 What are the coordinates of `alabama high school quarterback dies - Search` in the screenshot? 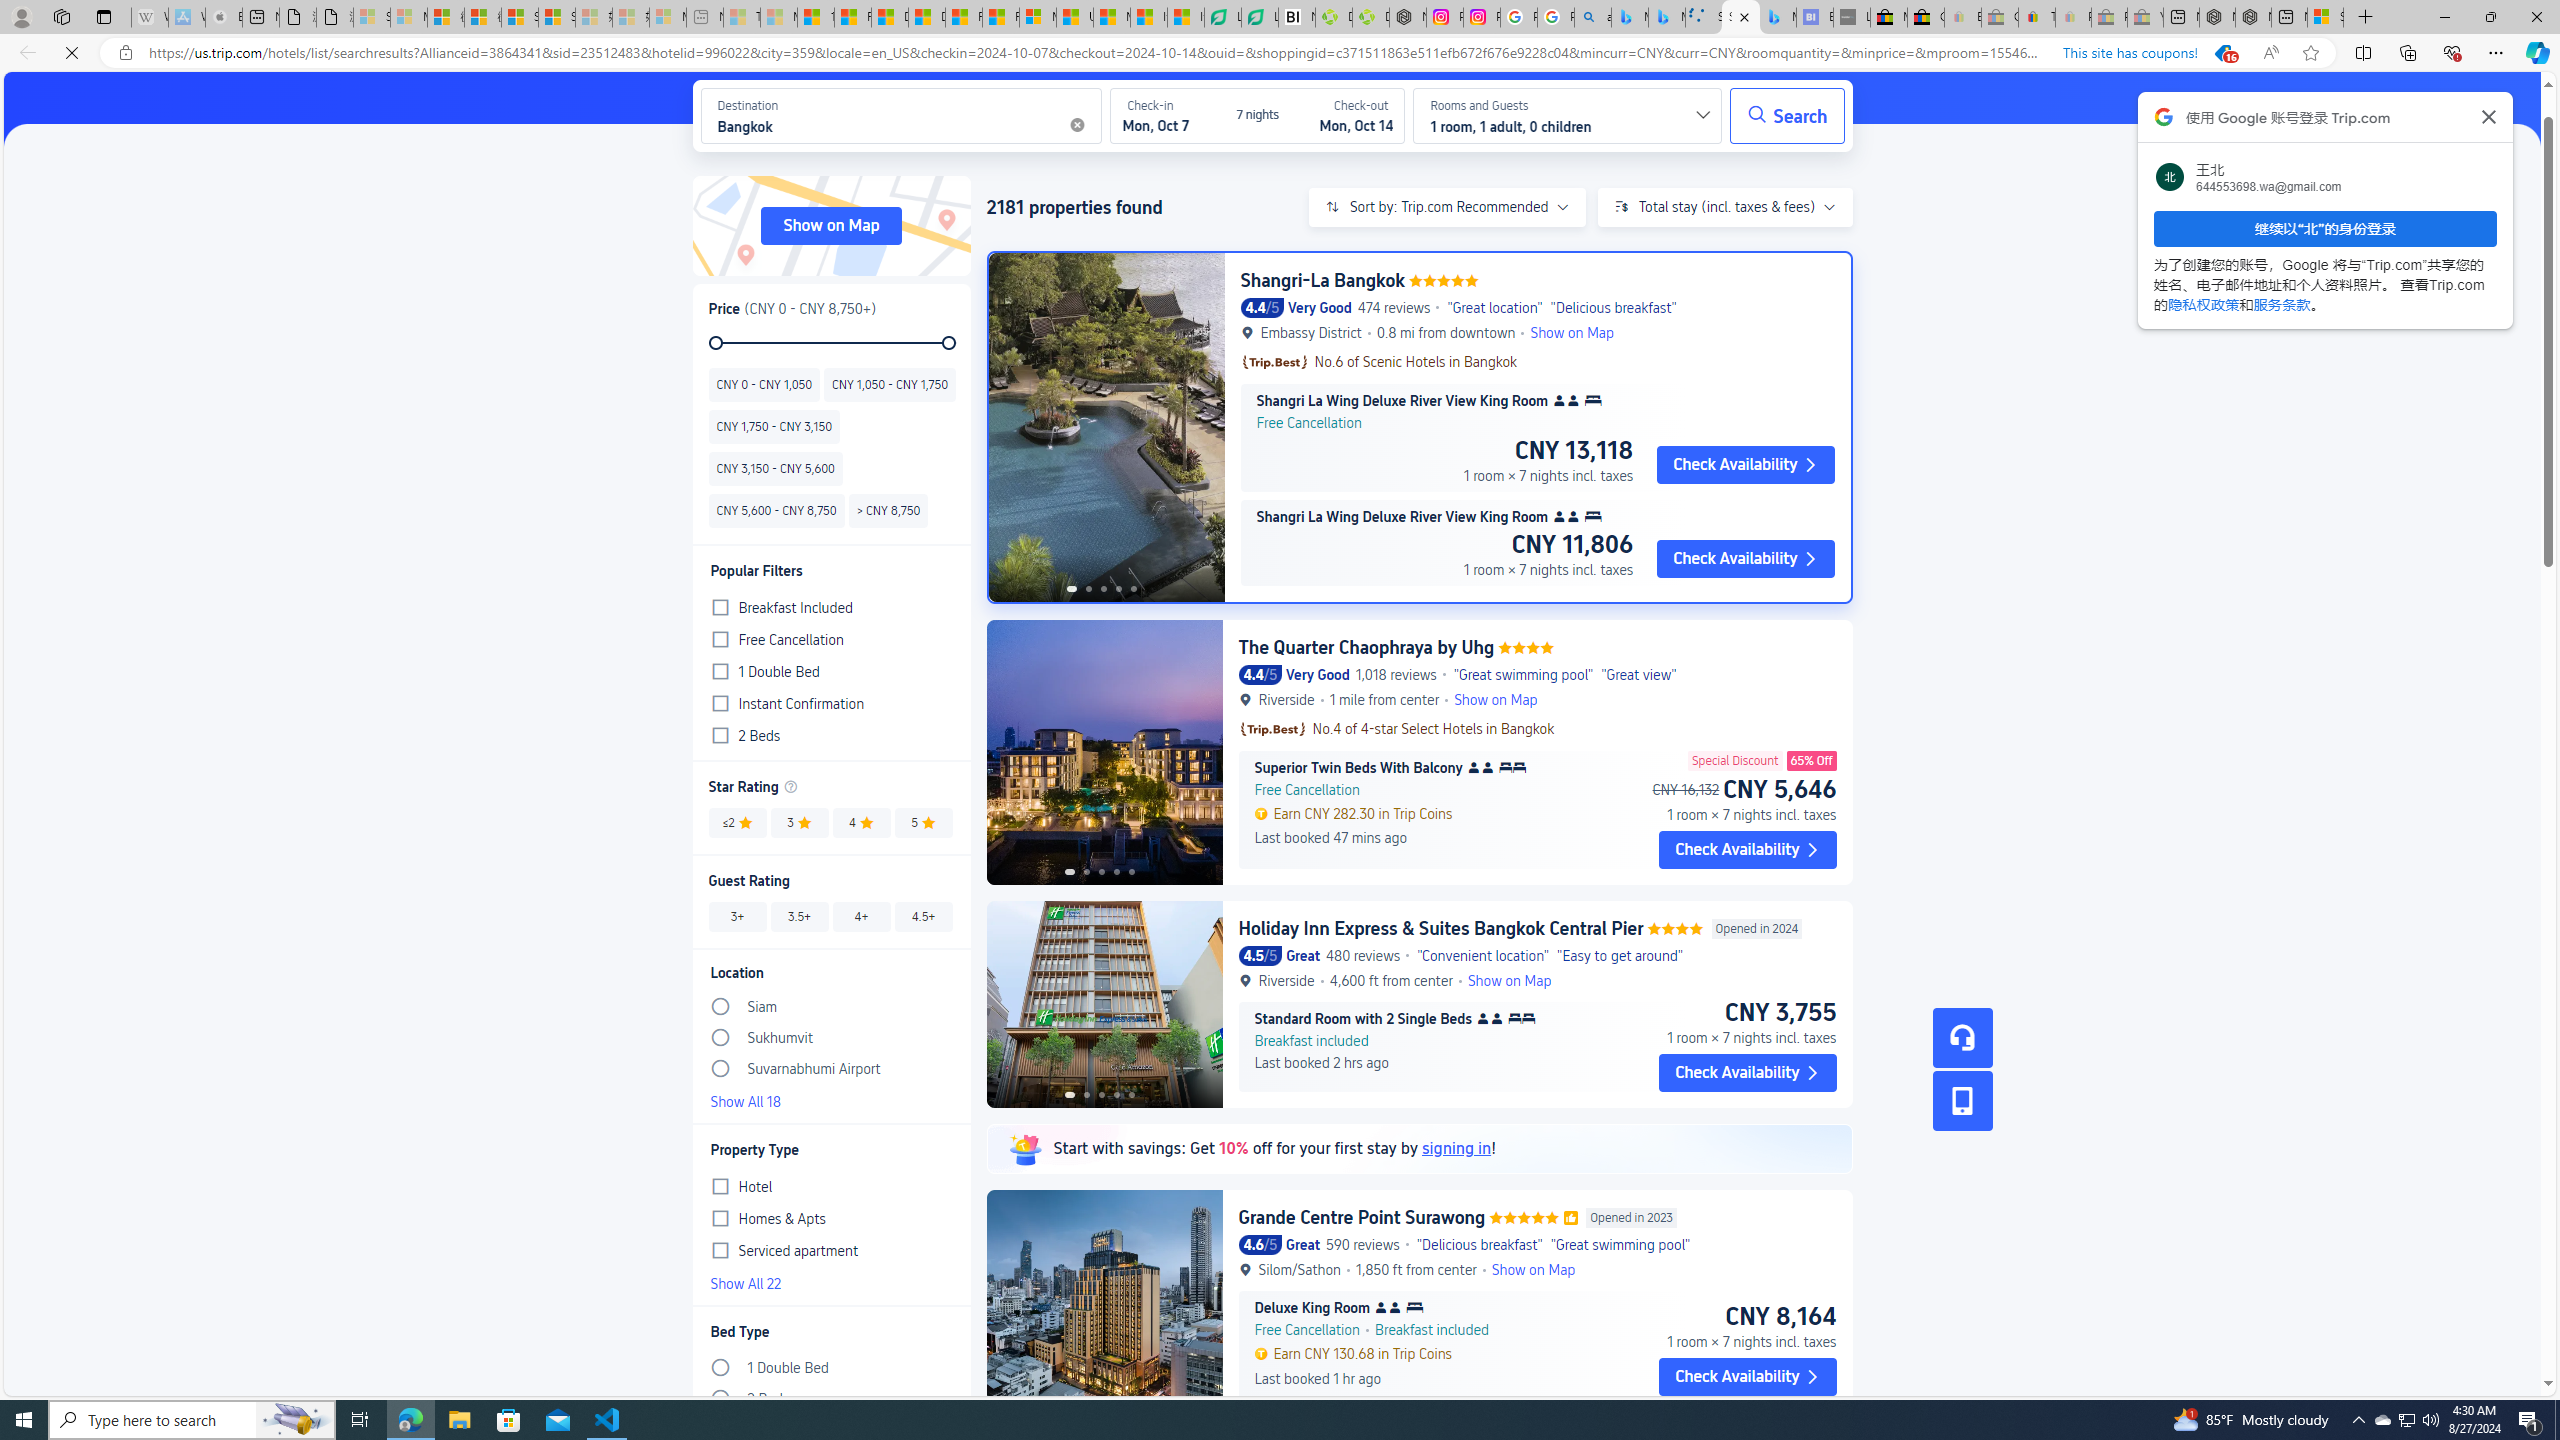 It's located at (1593, 17).